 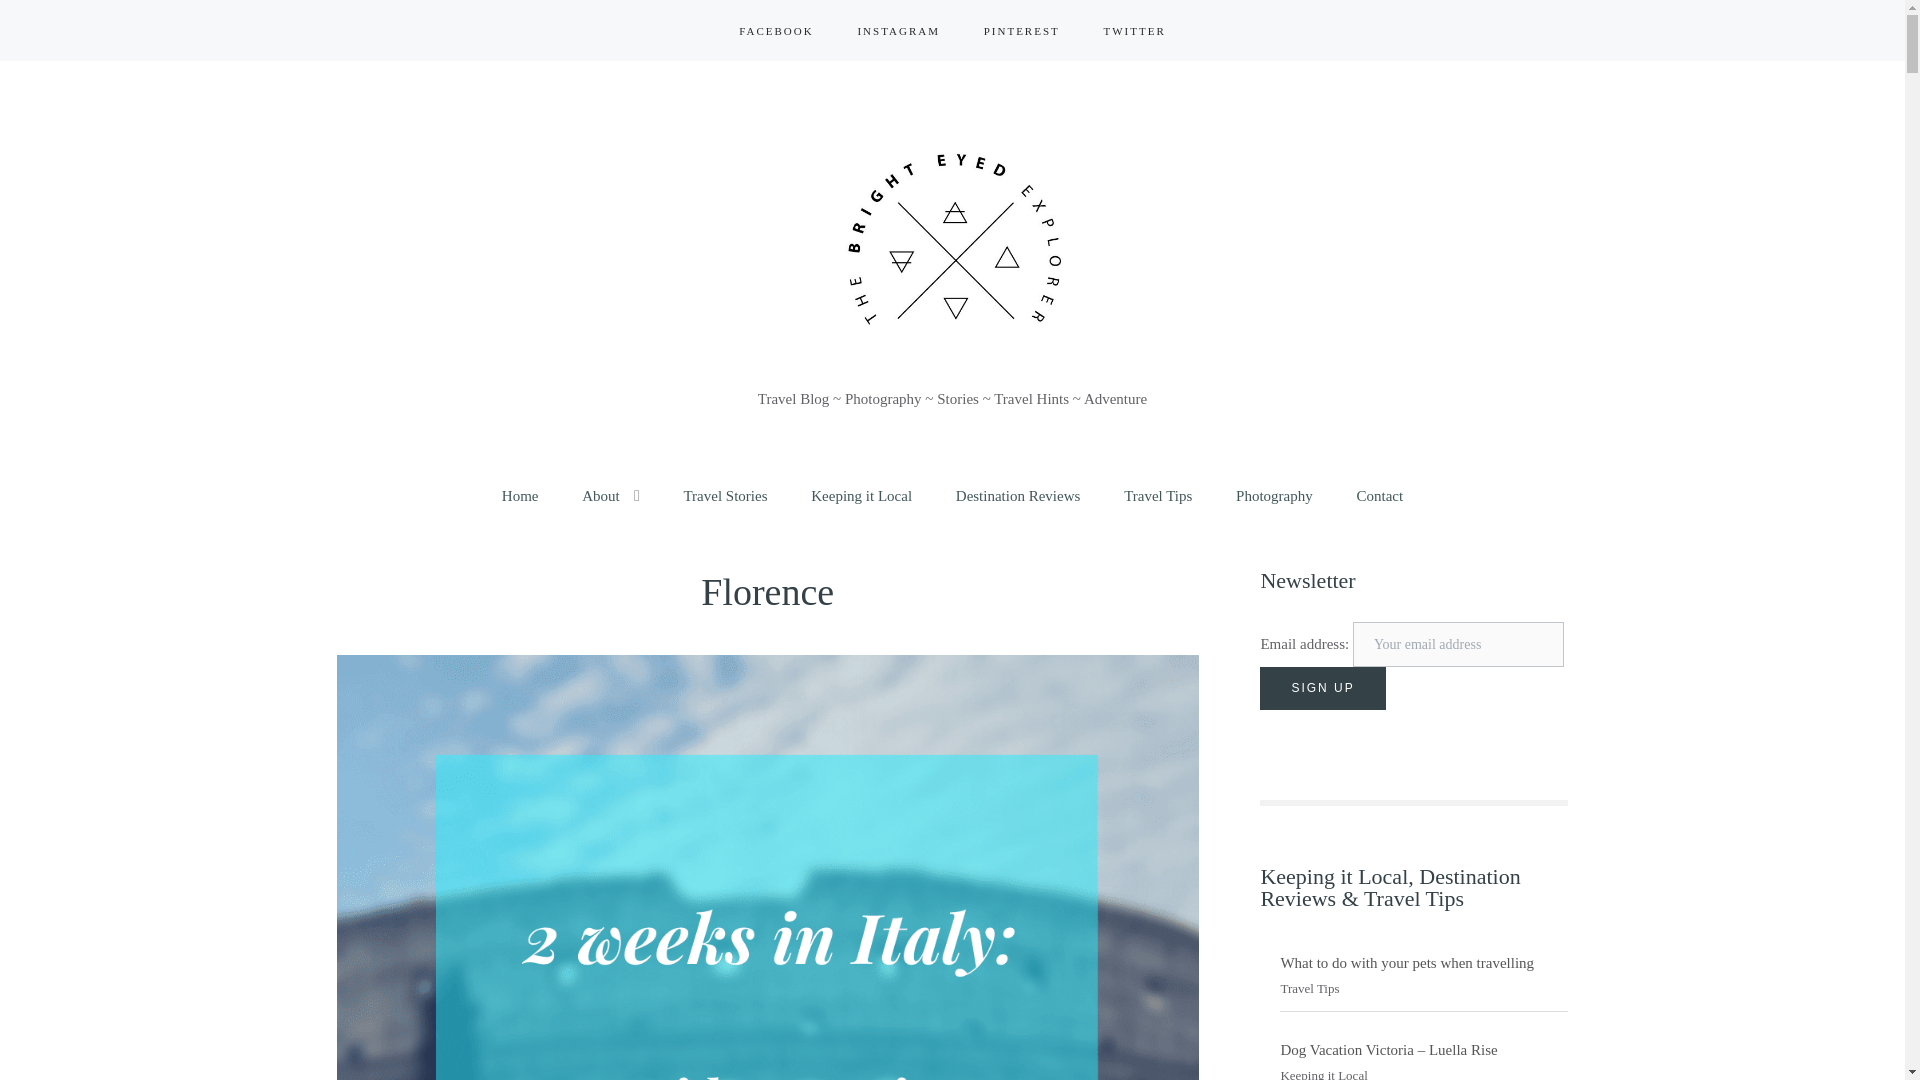 What do you see at coordinates (1274, 496) in the screenshot?
I see `Photography` at bounding box center [1274, 496].